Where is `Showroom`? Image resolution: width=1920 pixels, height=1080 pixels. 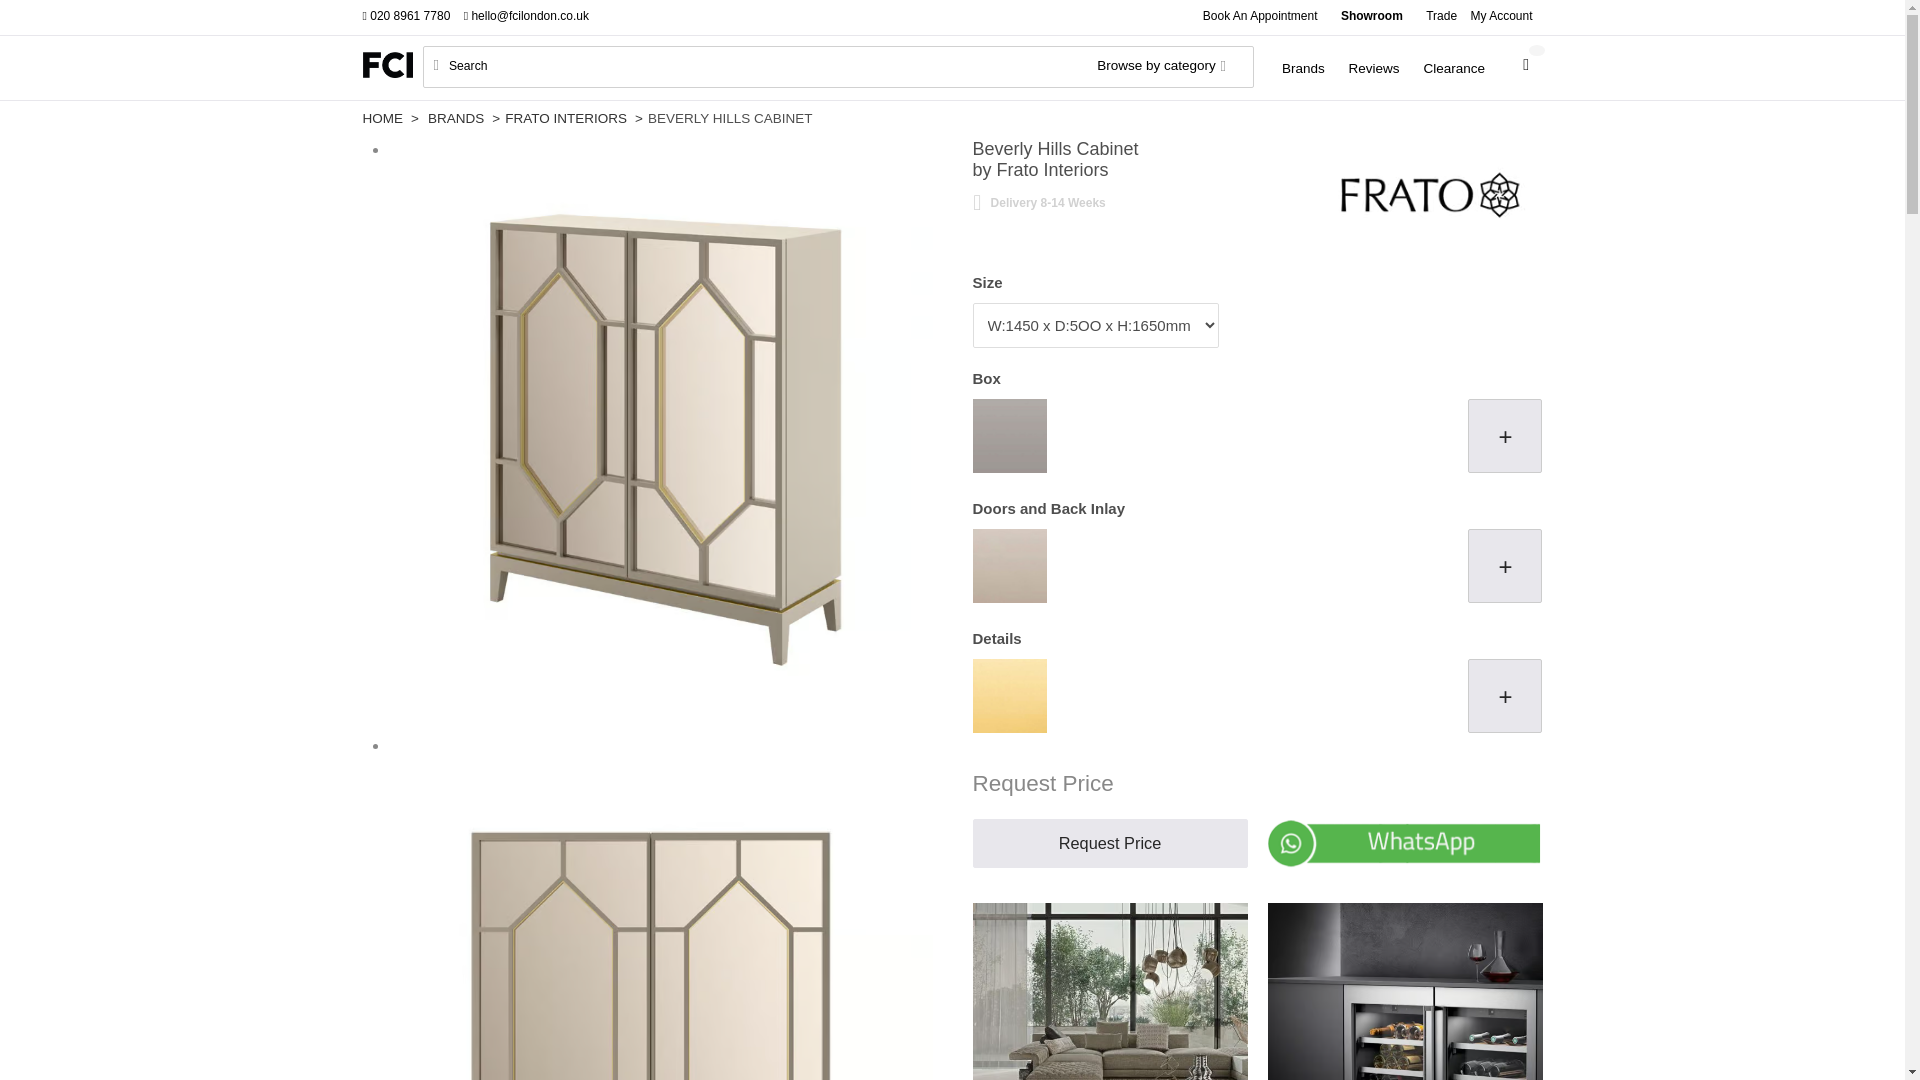
Showroom is located at coordinates (1372, 17).